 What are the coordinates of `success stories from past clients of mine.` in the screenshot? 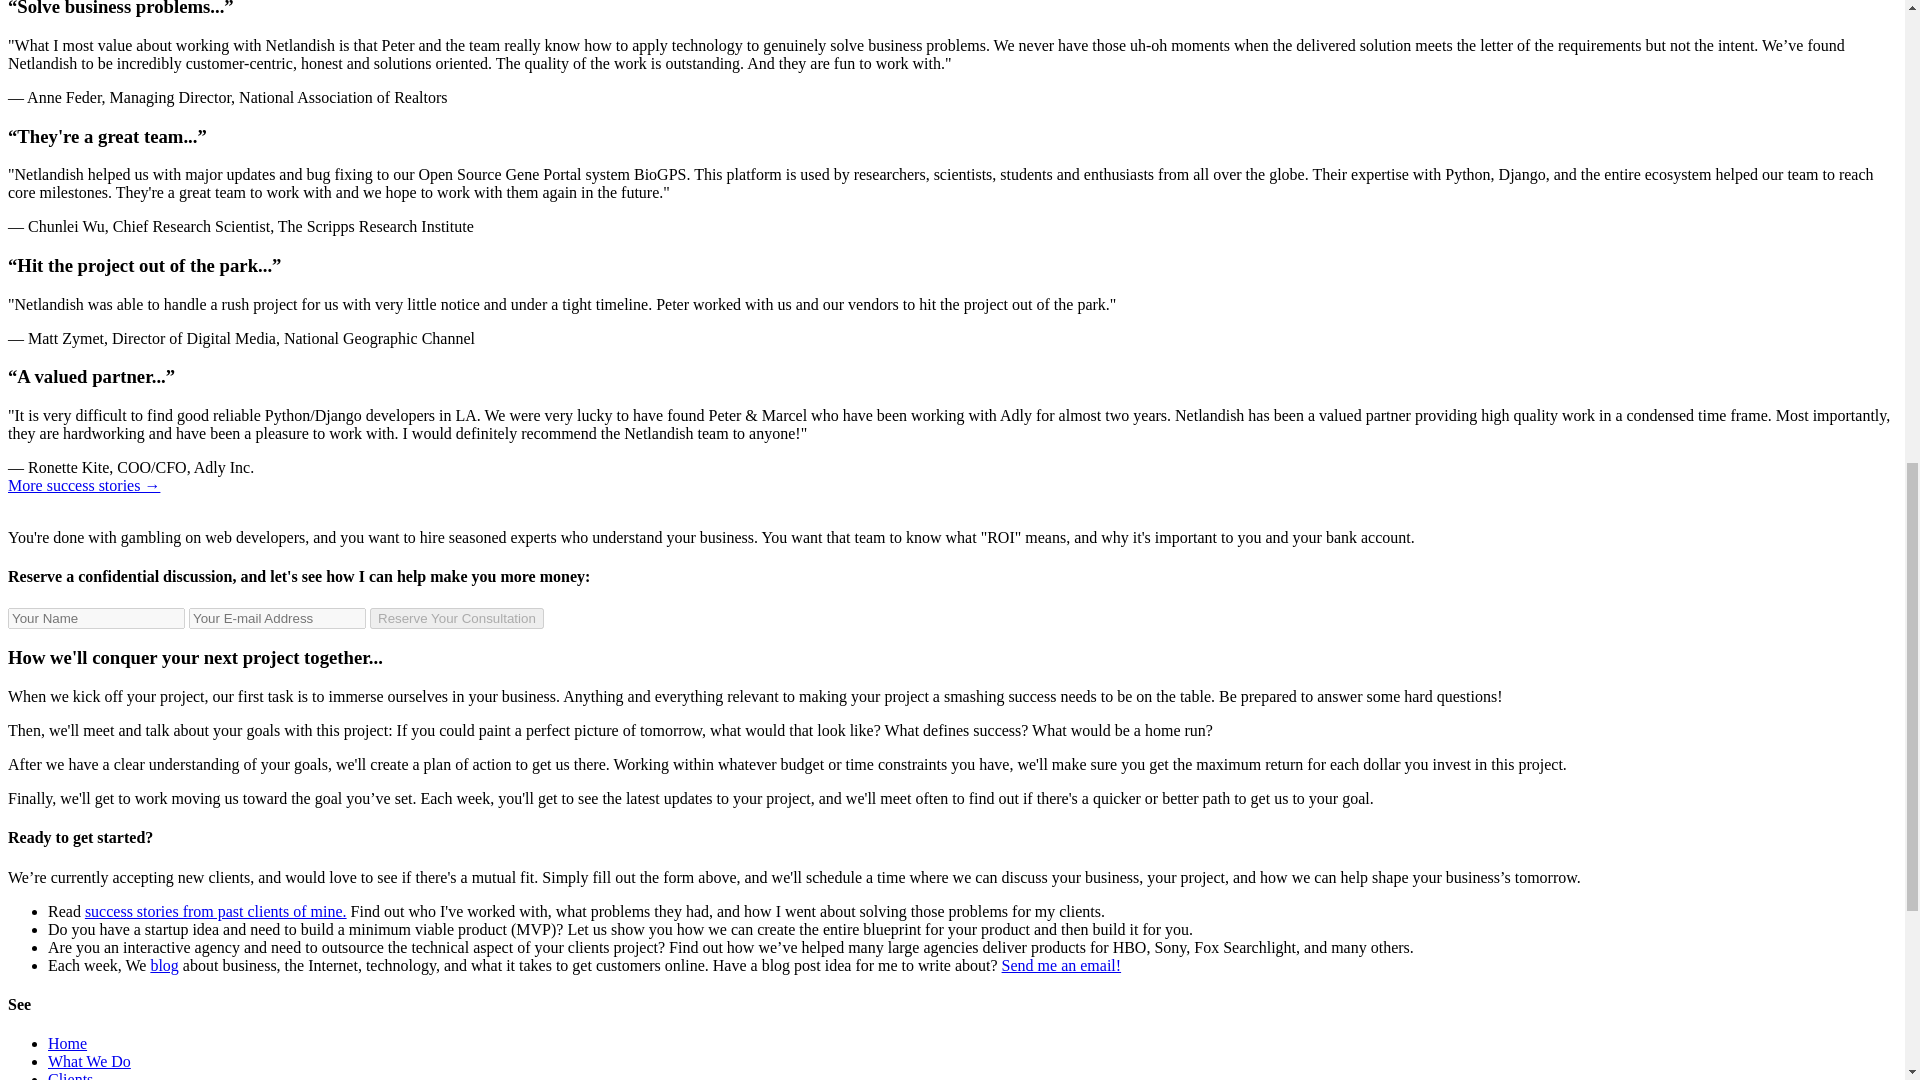 It's located at (216, 911).